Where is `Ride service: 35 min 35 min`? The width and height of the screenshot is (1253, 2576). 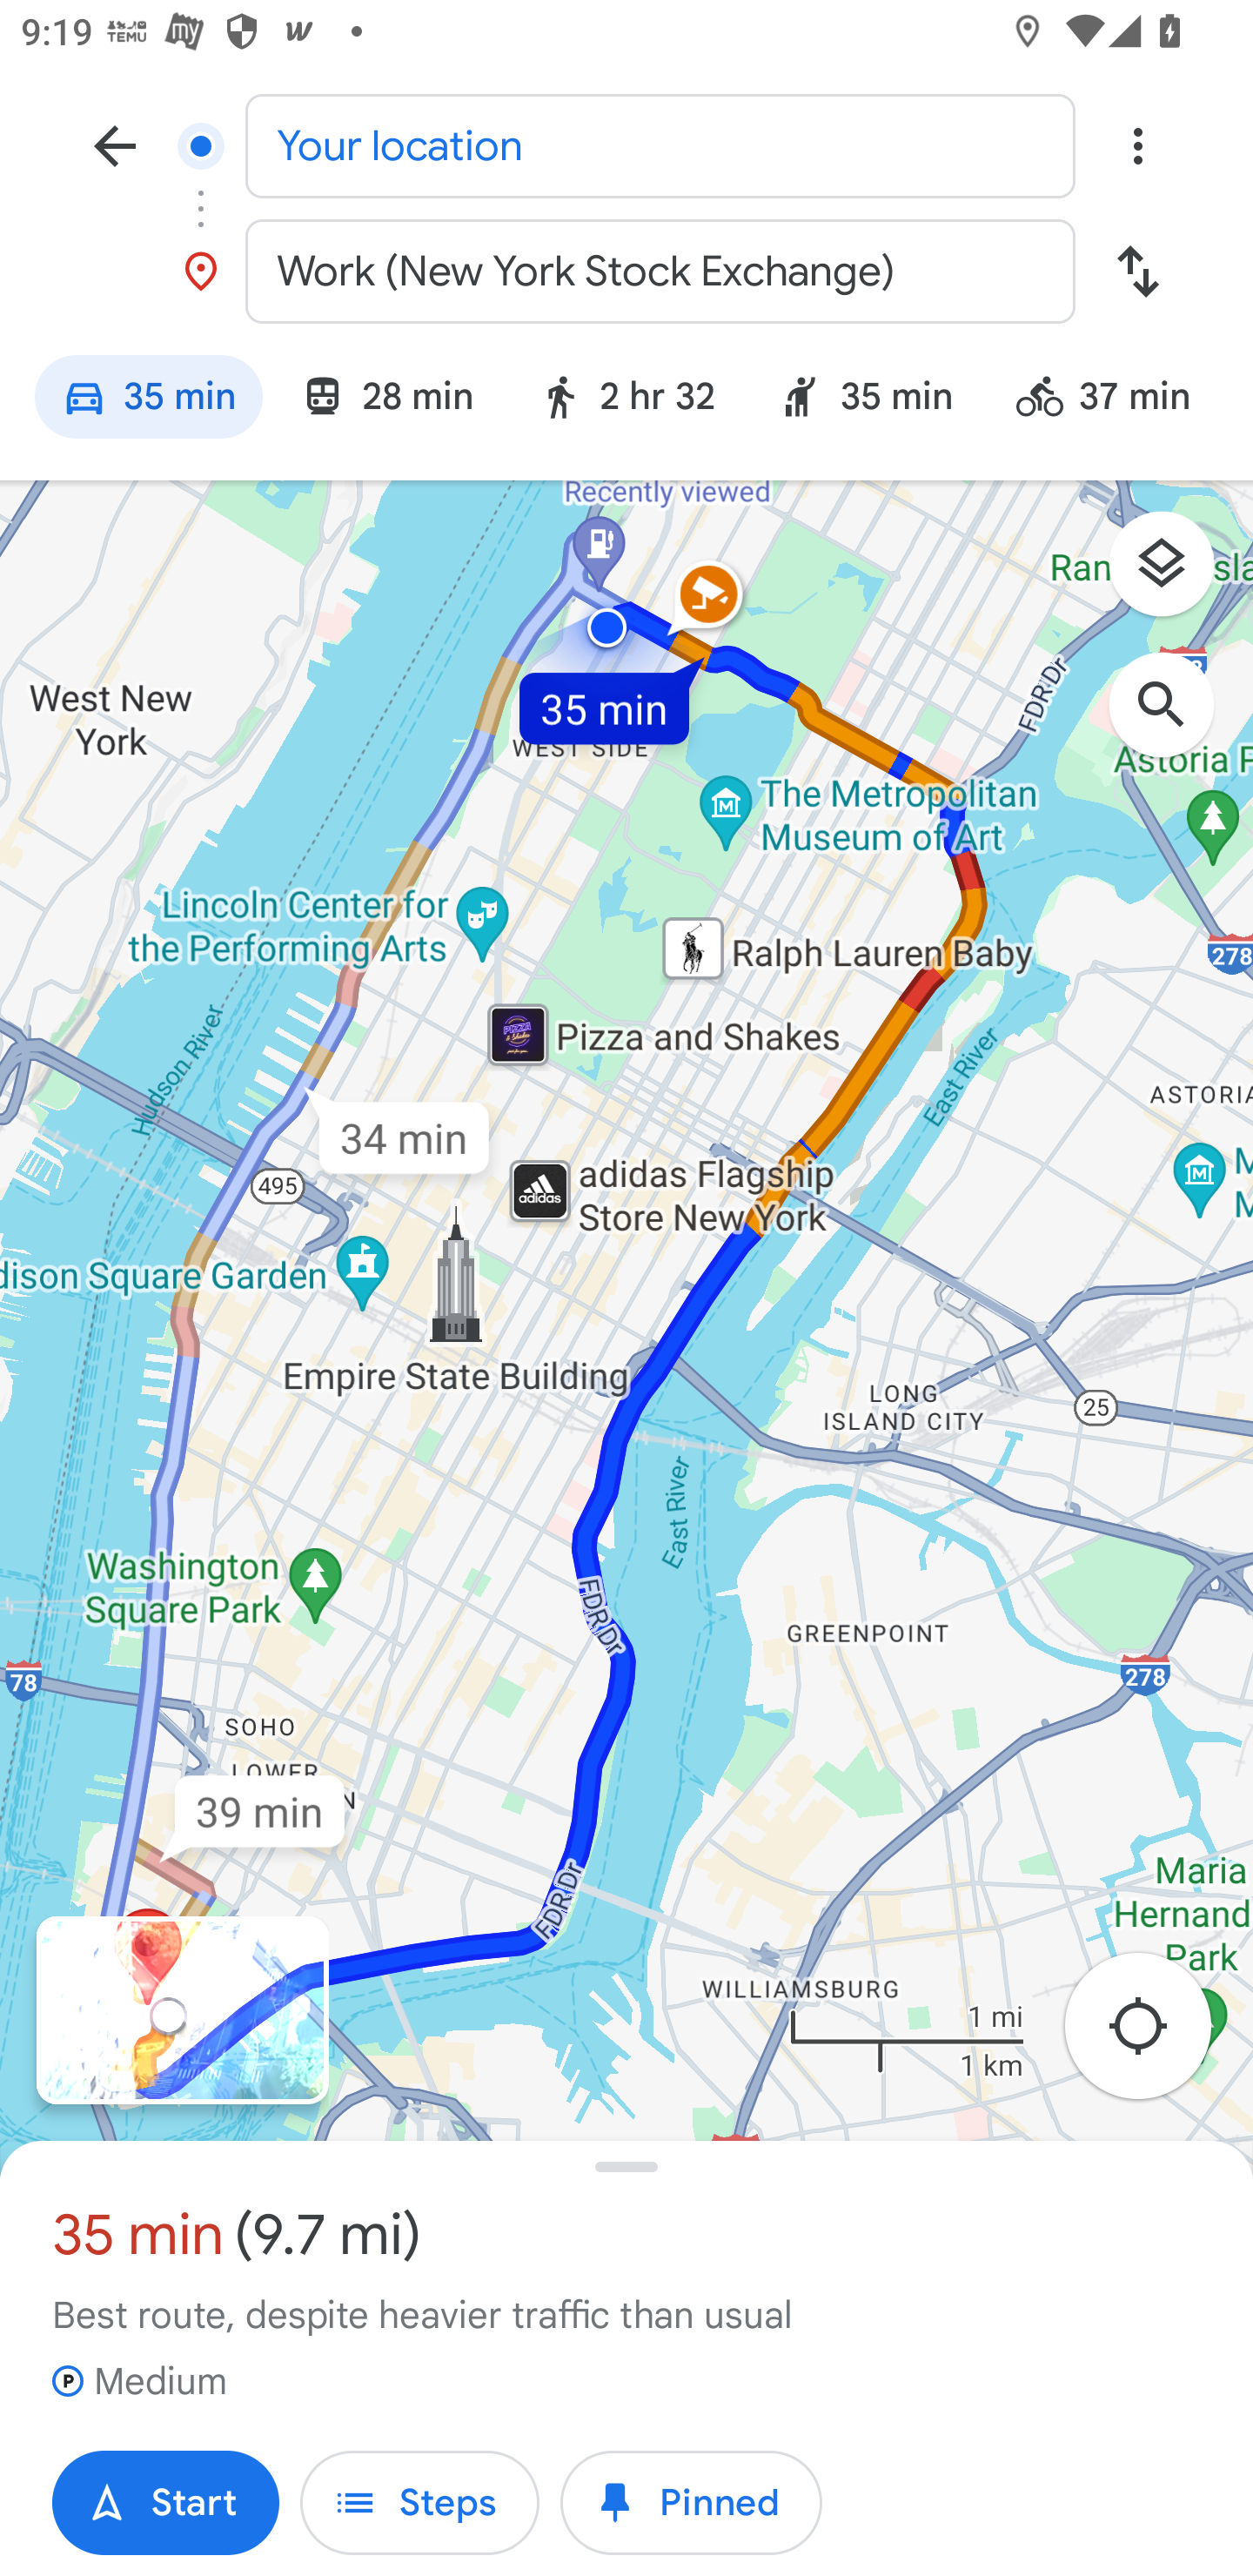 Ride service: 35 min 35 min is located at coordinates (865, 401).